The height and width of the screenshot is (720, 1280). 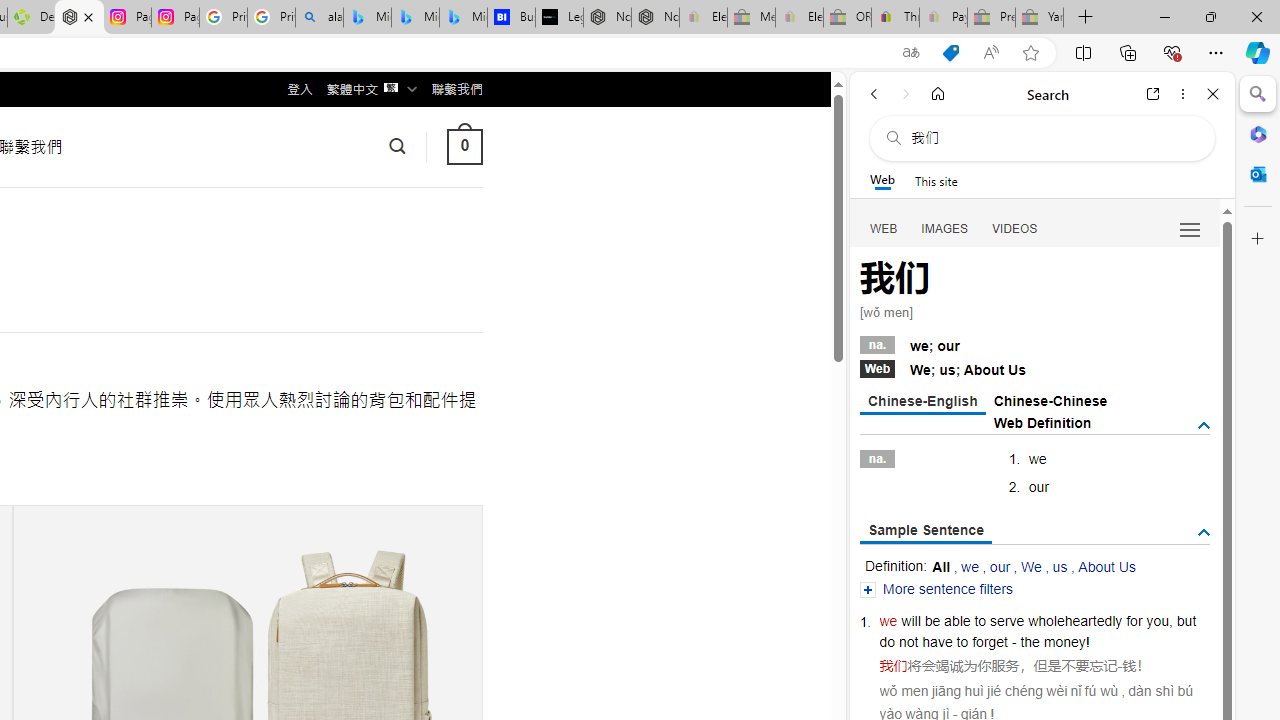 I want to click on not, so click(x=908, y=642).